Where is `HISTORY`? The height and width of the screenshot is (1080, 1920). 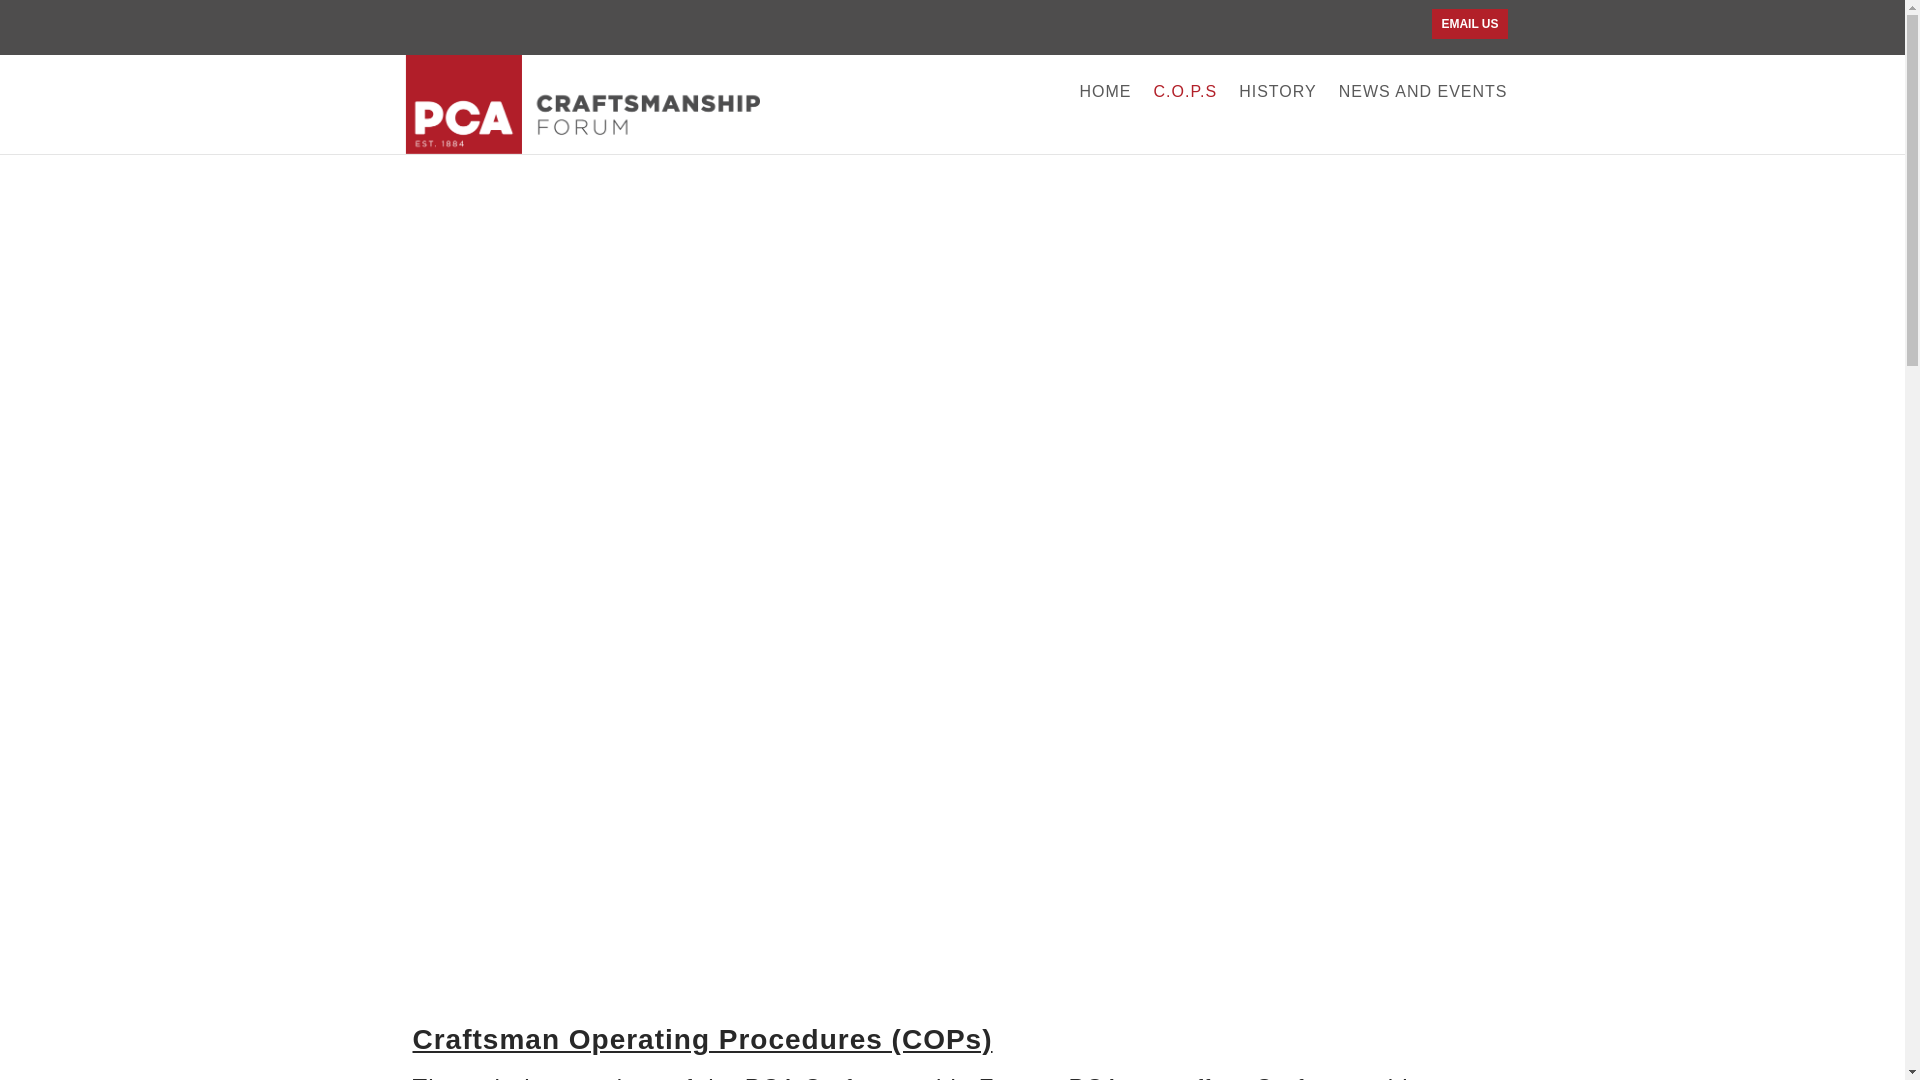 HISTORY is located at coordinates (1278, 120).